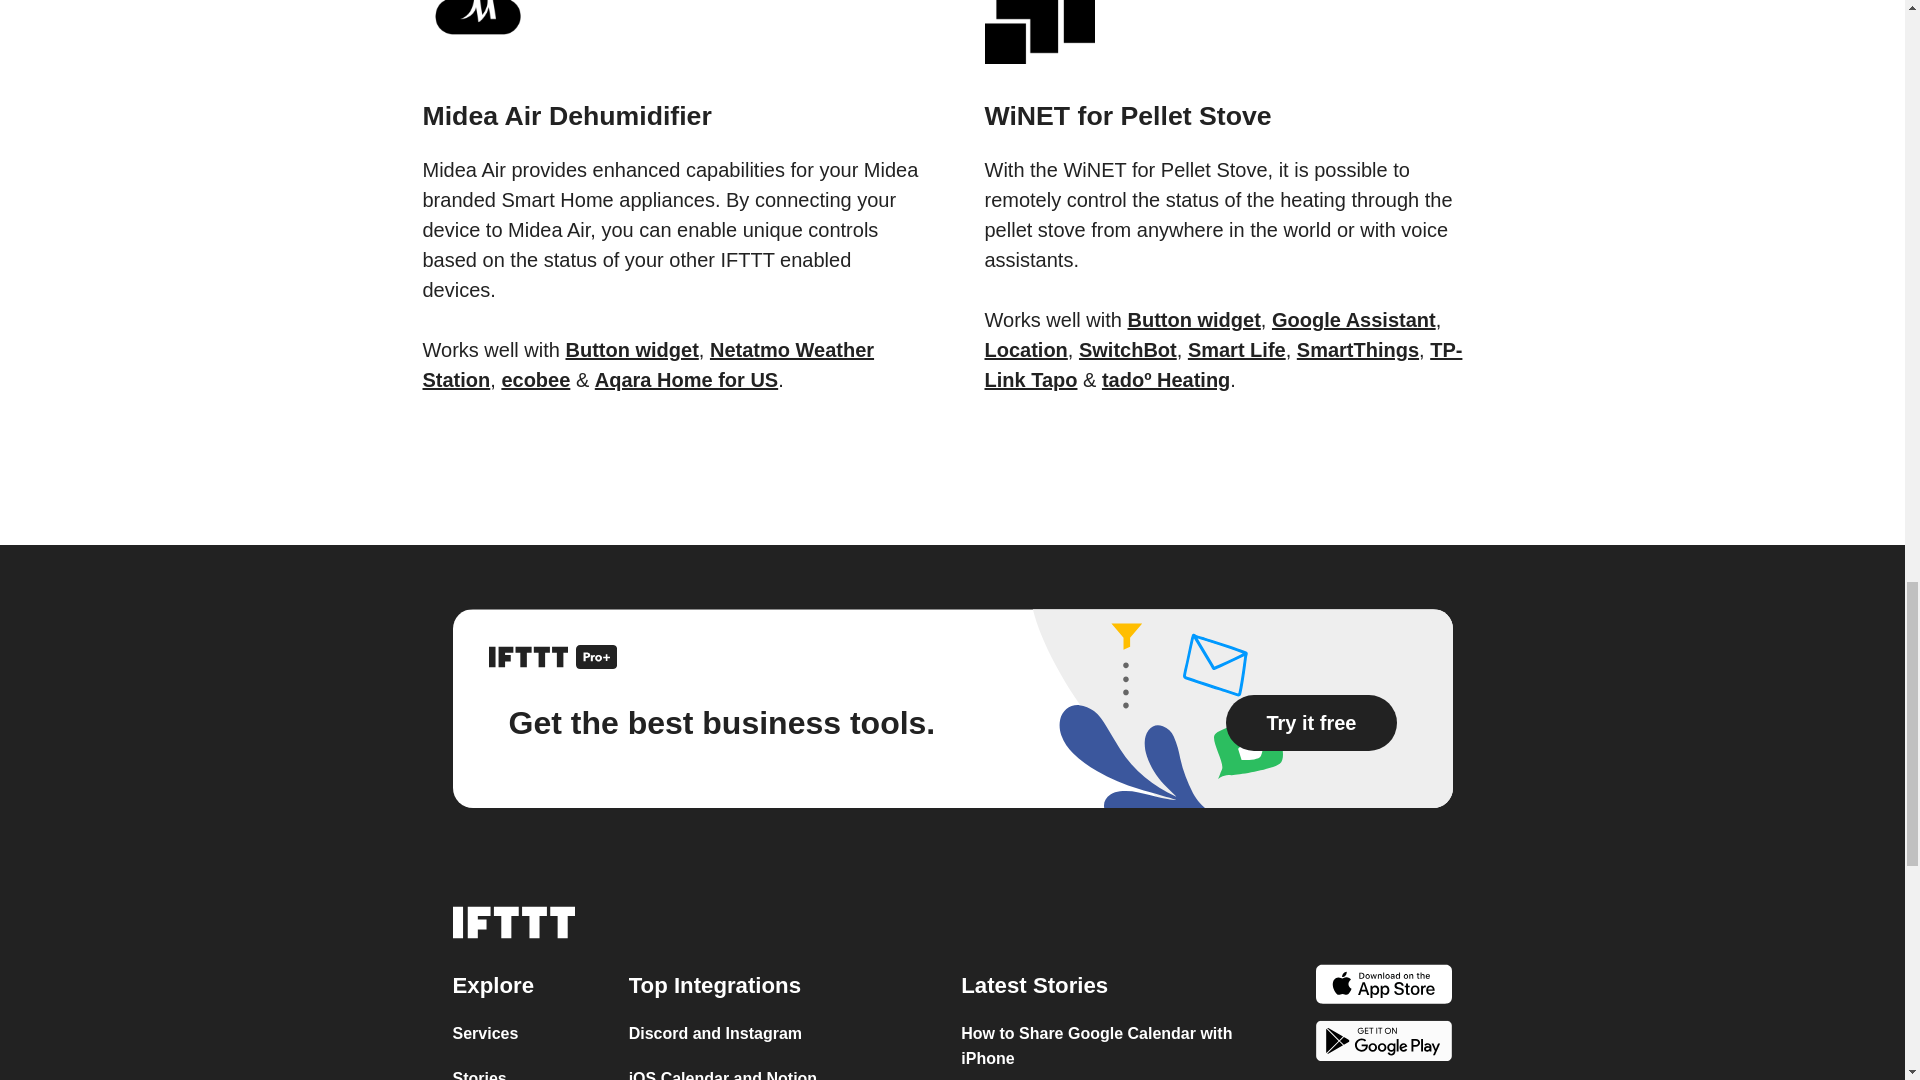  What do you see at coordinates (670, 90) in the screenshot?
I see `Midea Air Dehumidifier` at bounding box center [670, 90].